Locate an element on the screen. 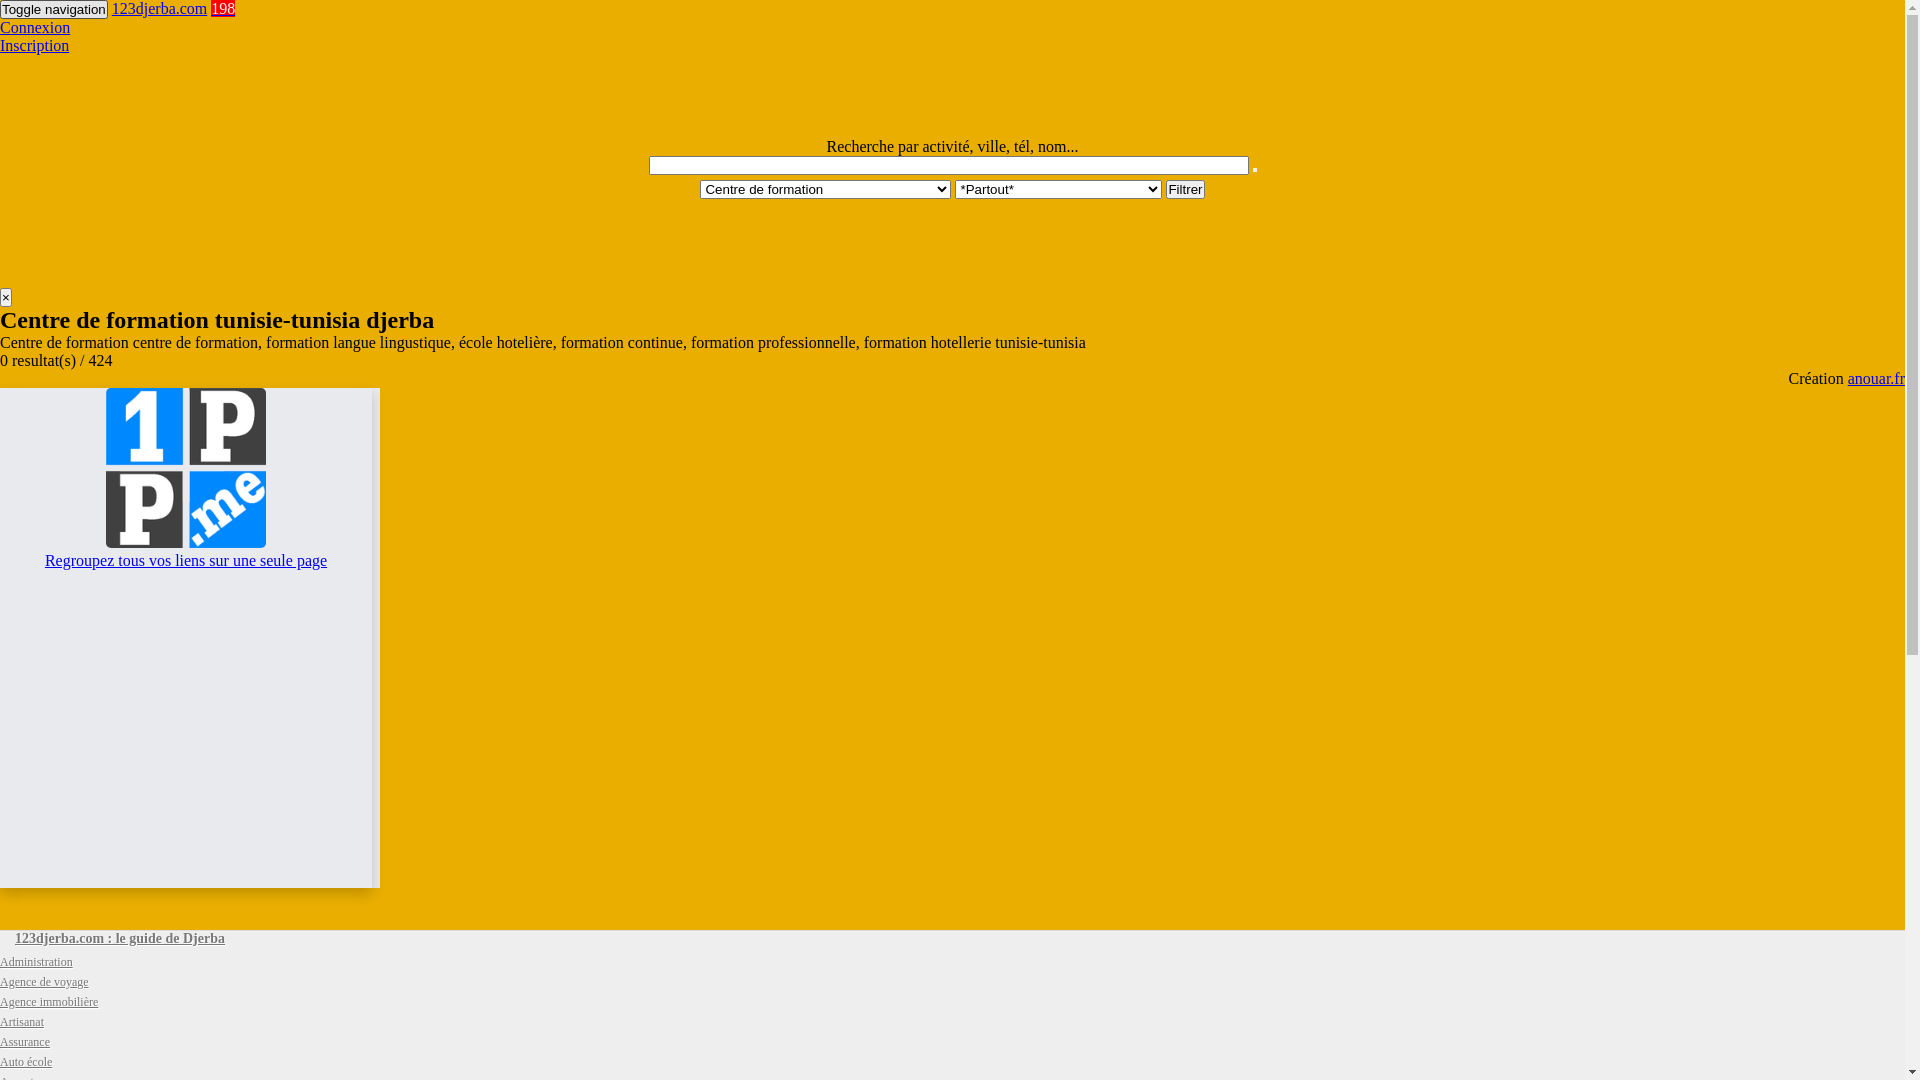 The image size is (1920, 1080). 123djerba.com is located at coordinates (160, 8).